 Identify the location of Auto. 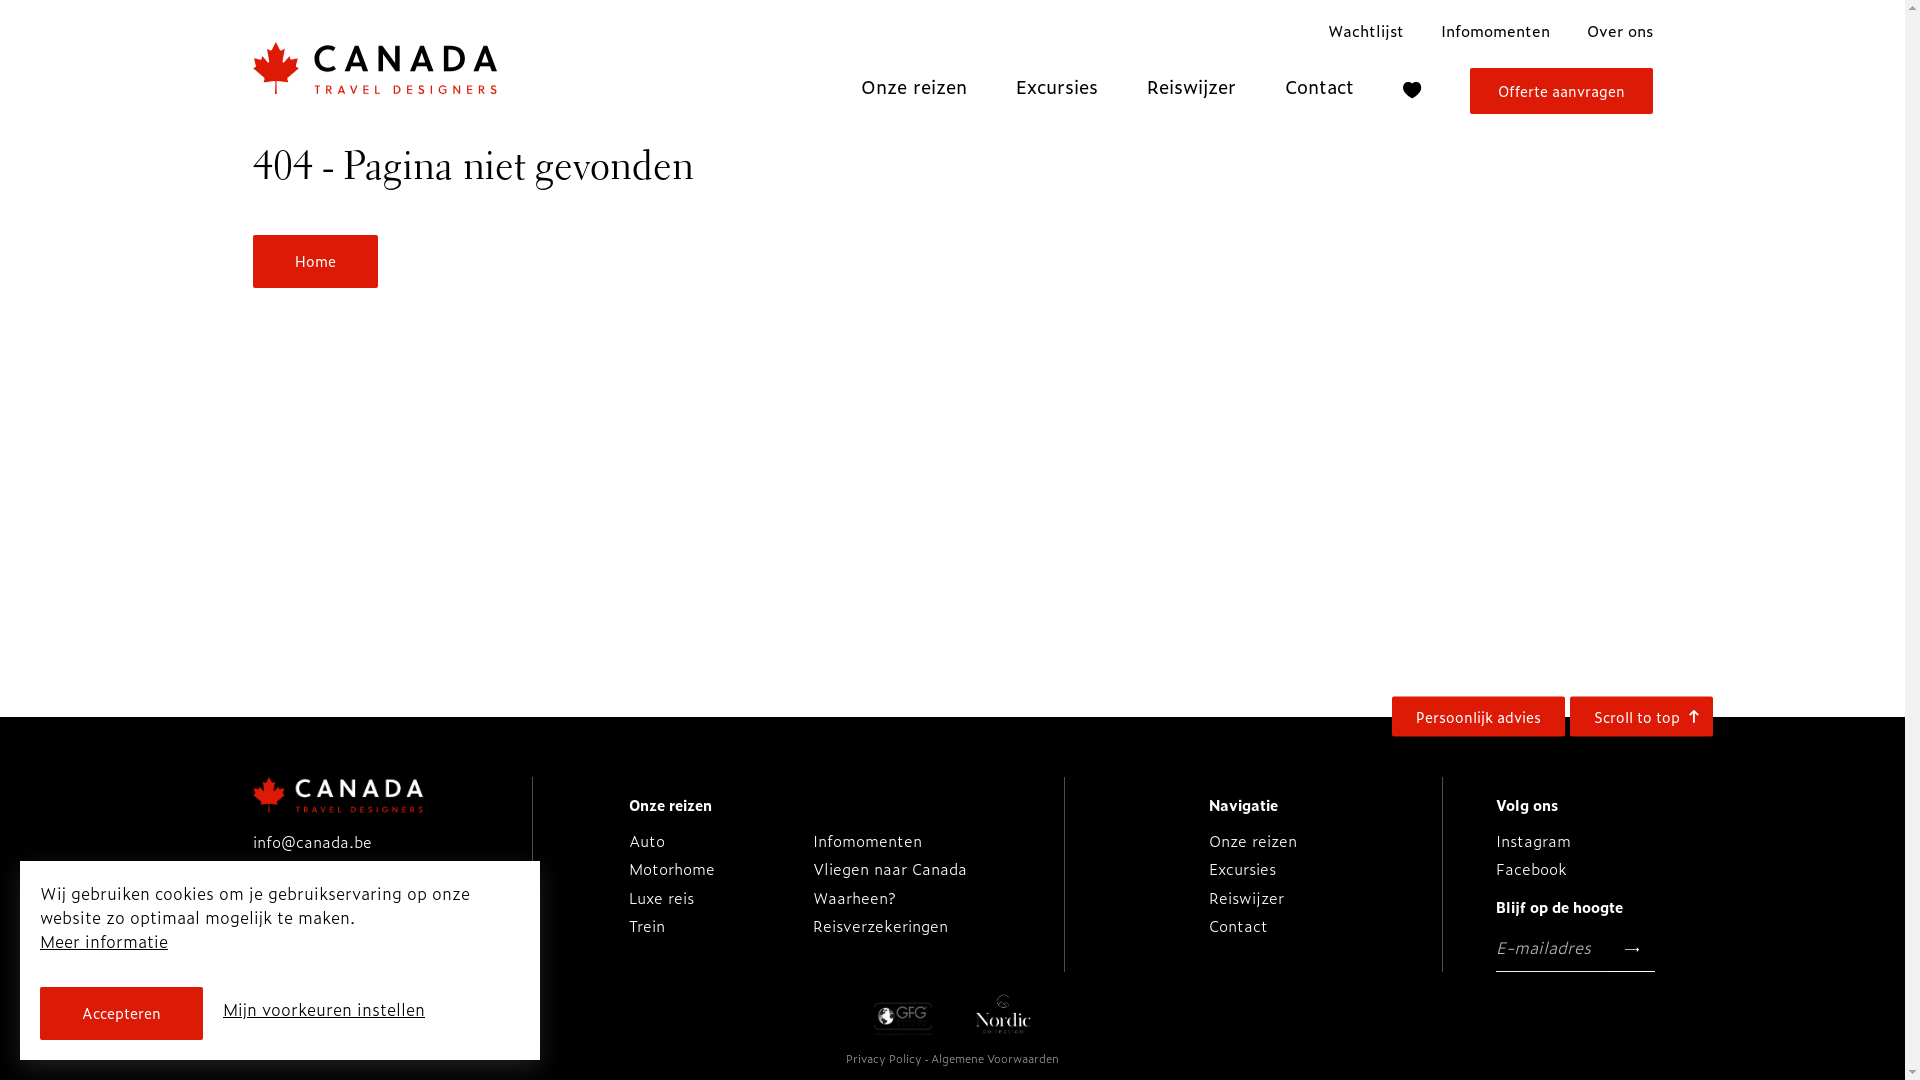
(647, 840).